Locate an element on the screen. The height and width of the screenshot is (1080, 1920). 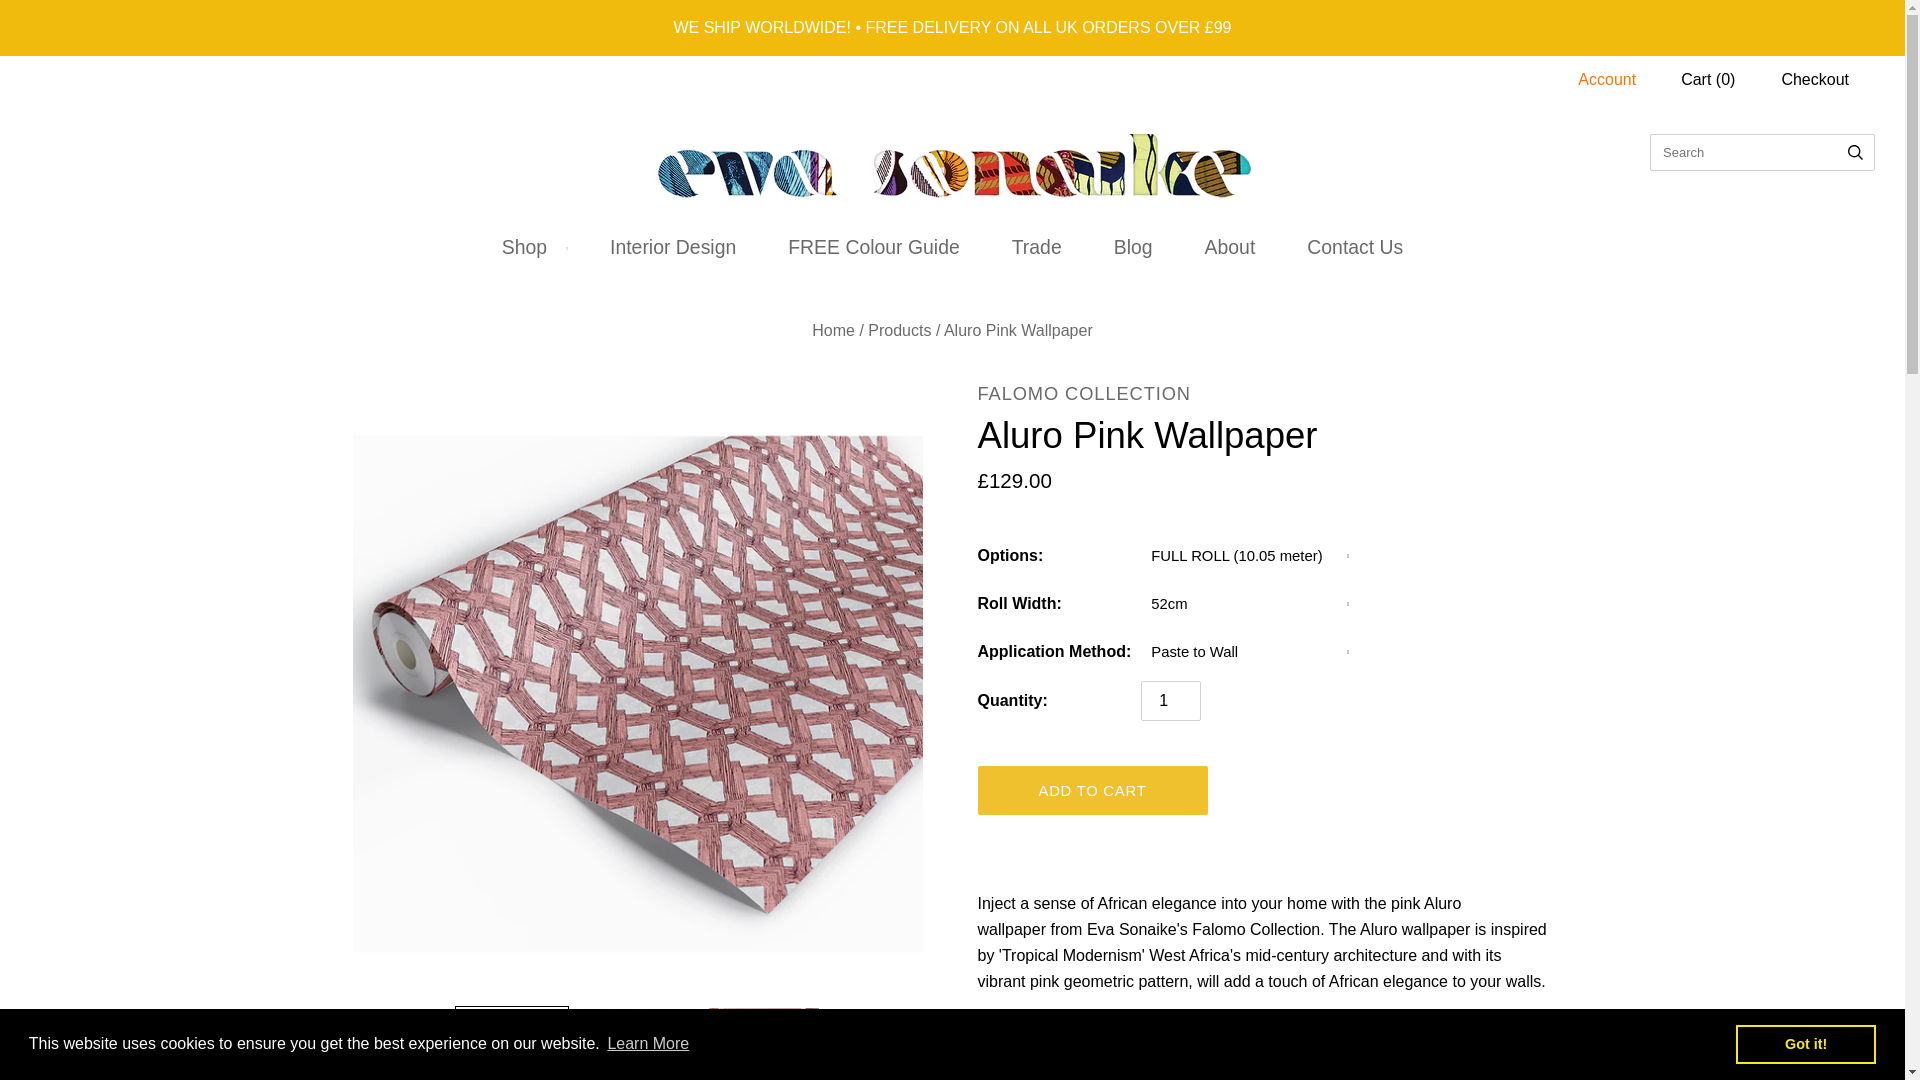
Trade is located at coordinates (1037, 247).